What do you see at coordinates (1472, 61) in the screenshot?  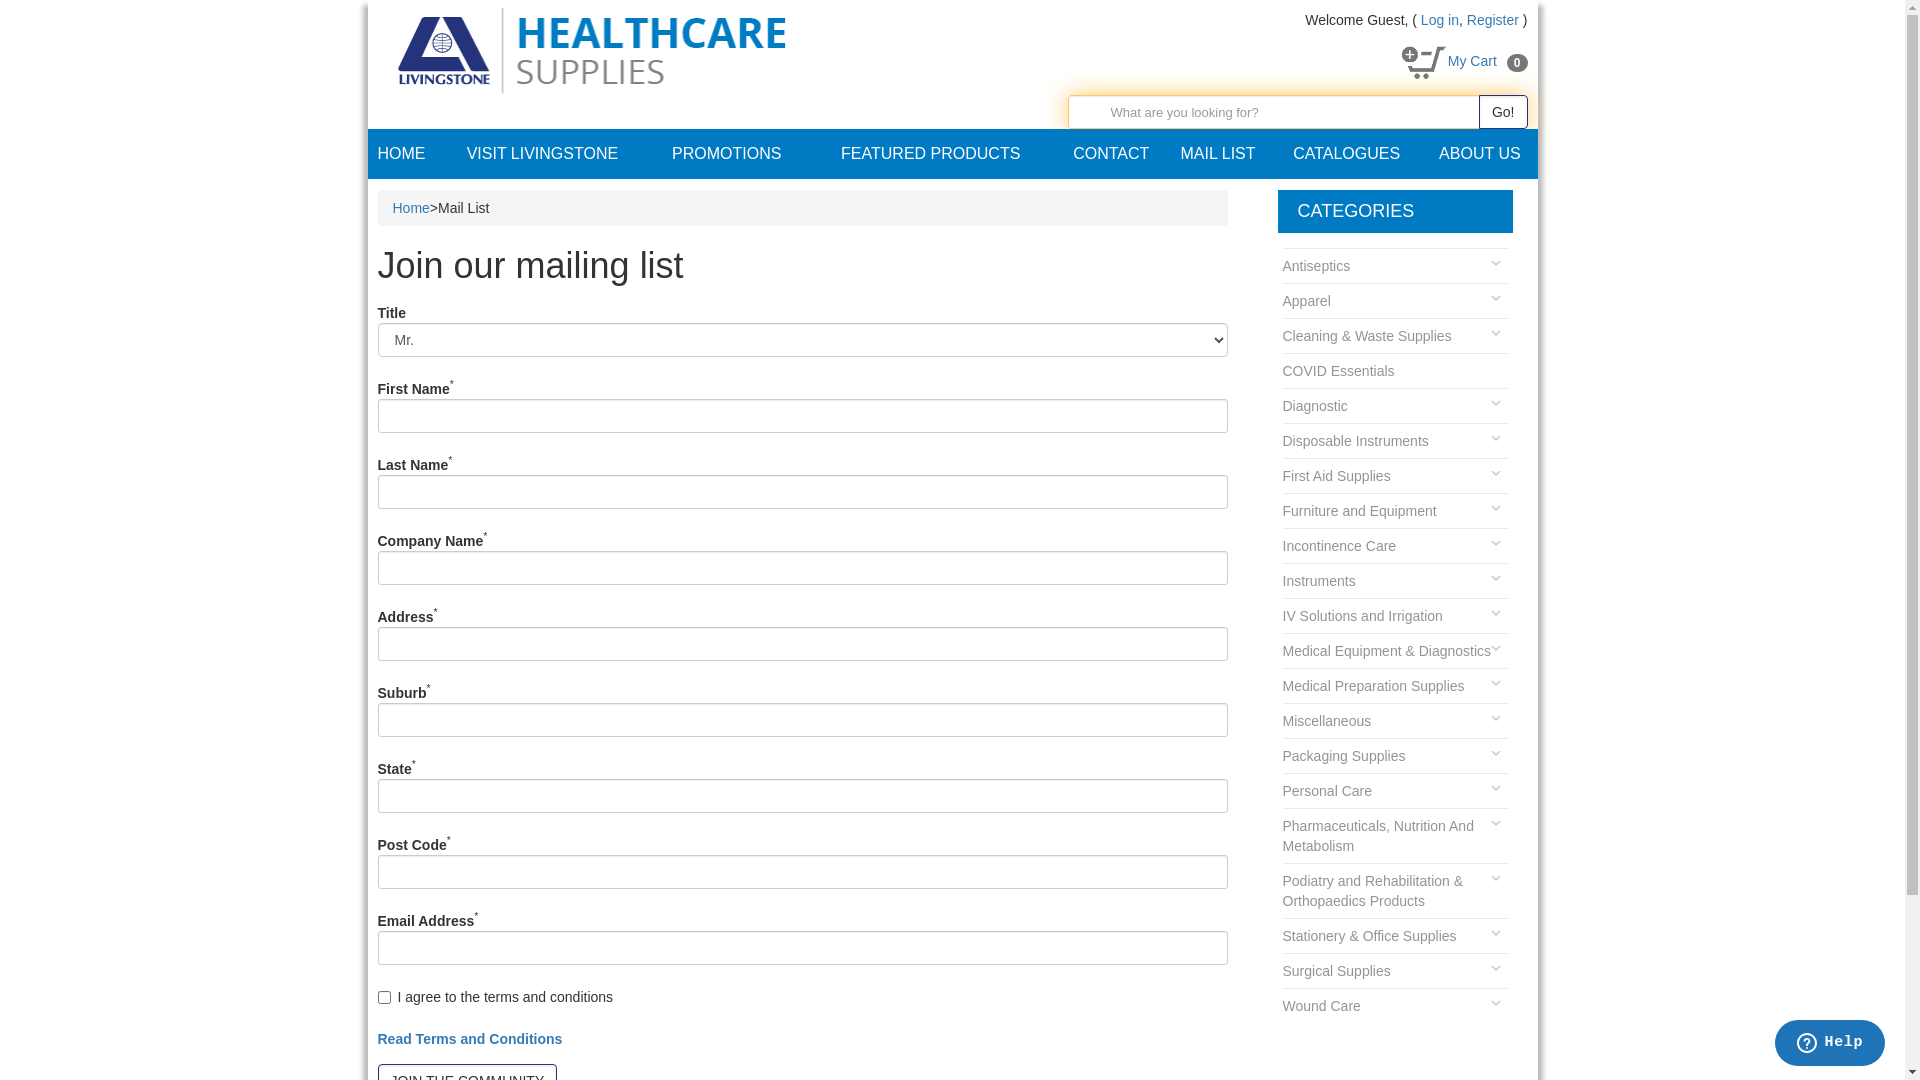 I see `My Cart` at bounding box center [1472, 61].